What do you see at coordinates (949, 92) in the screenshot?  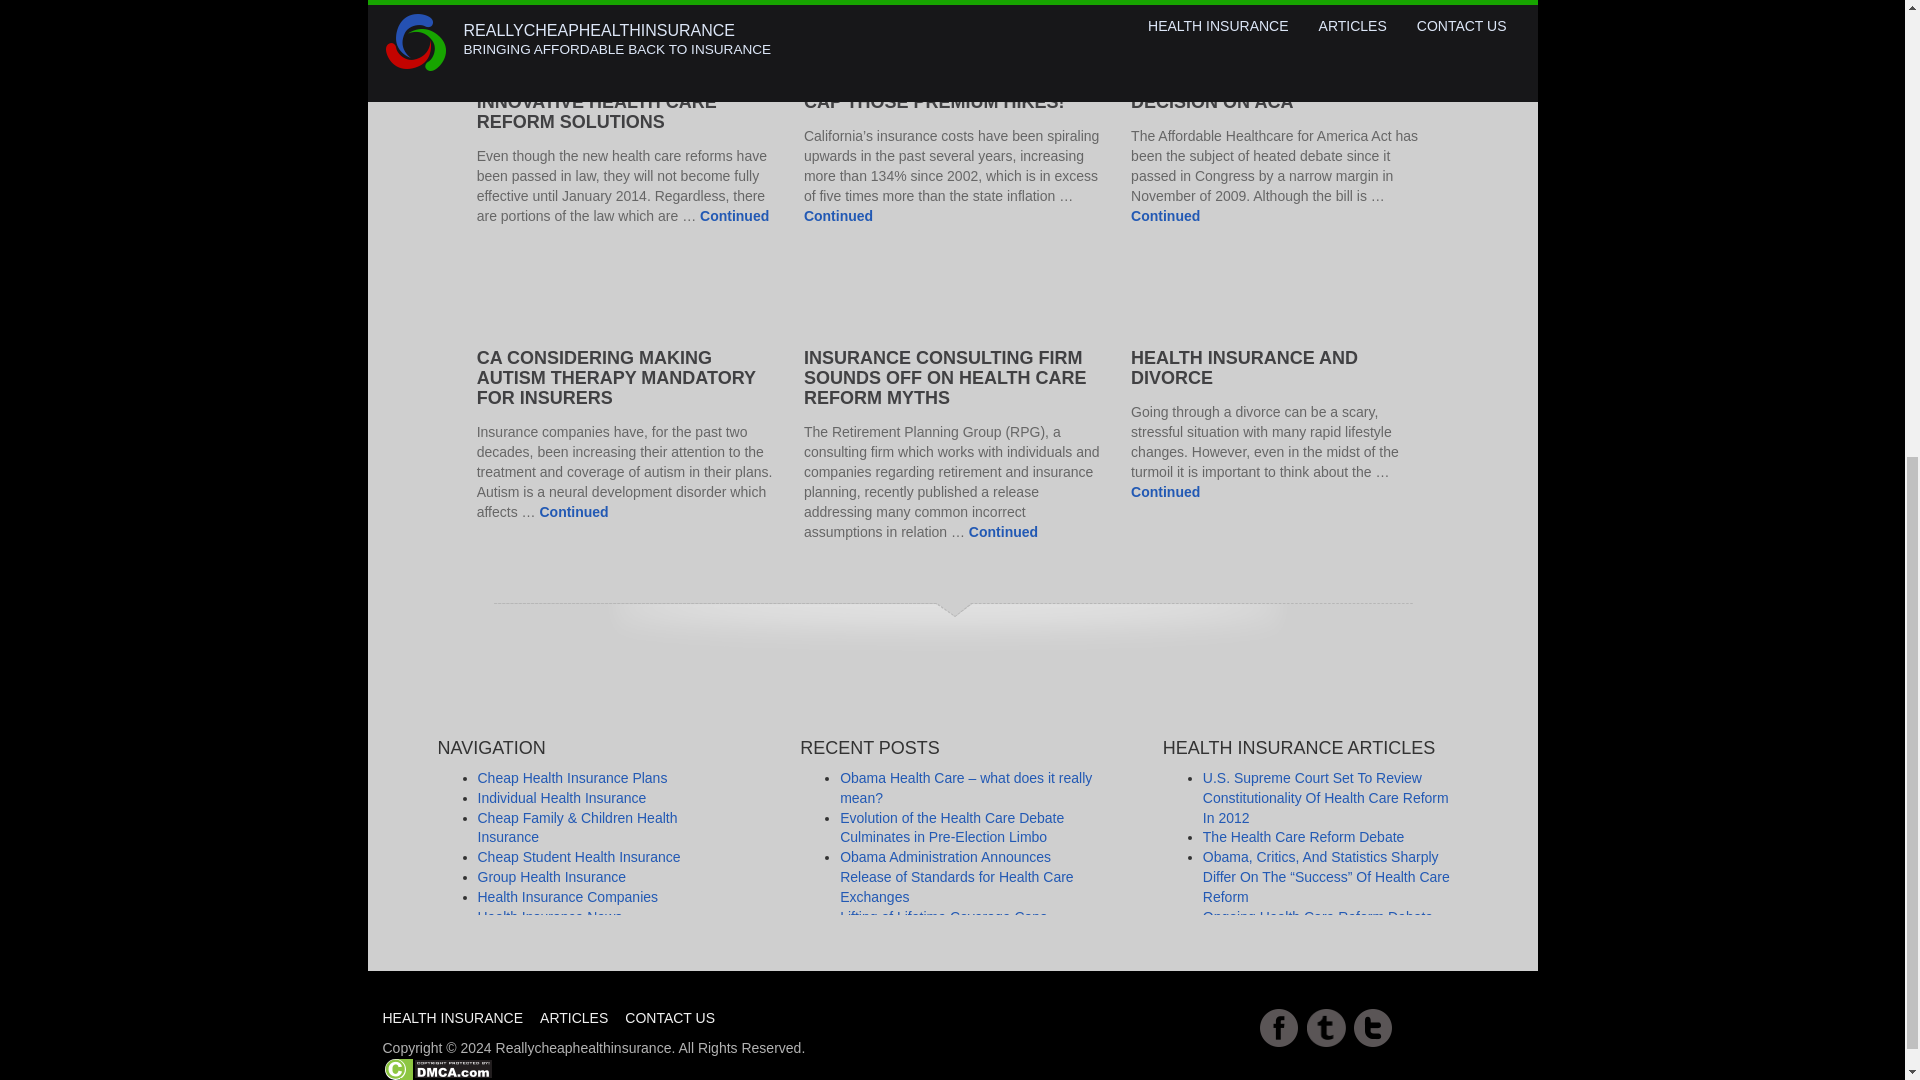 I see `CA LEGISLATURE TO INSURERS: CAP THOSE PREMIUM HIKES!` at bounding box center [949, 92].